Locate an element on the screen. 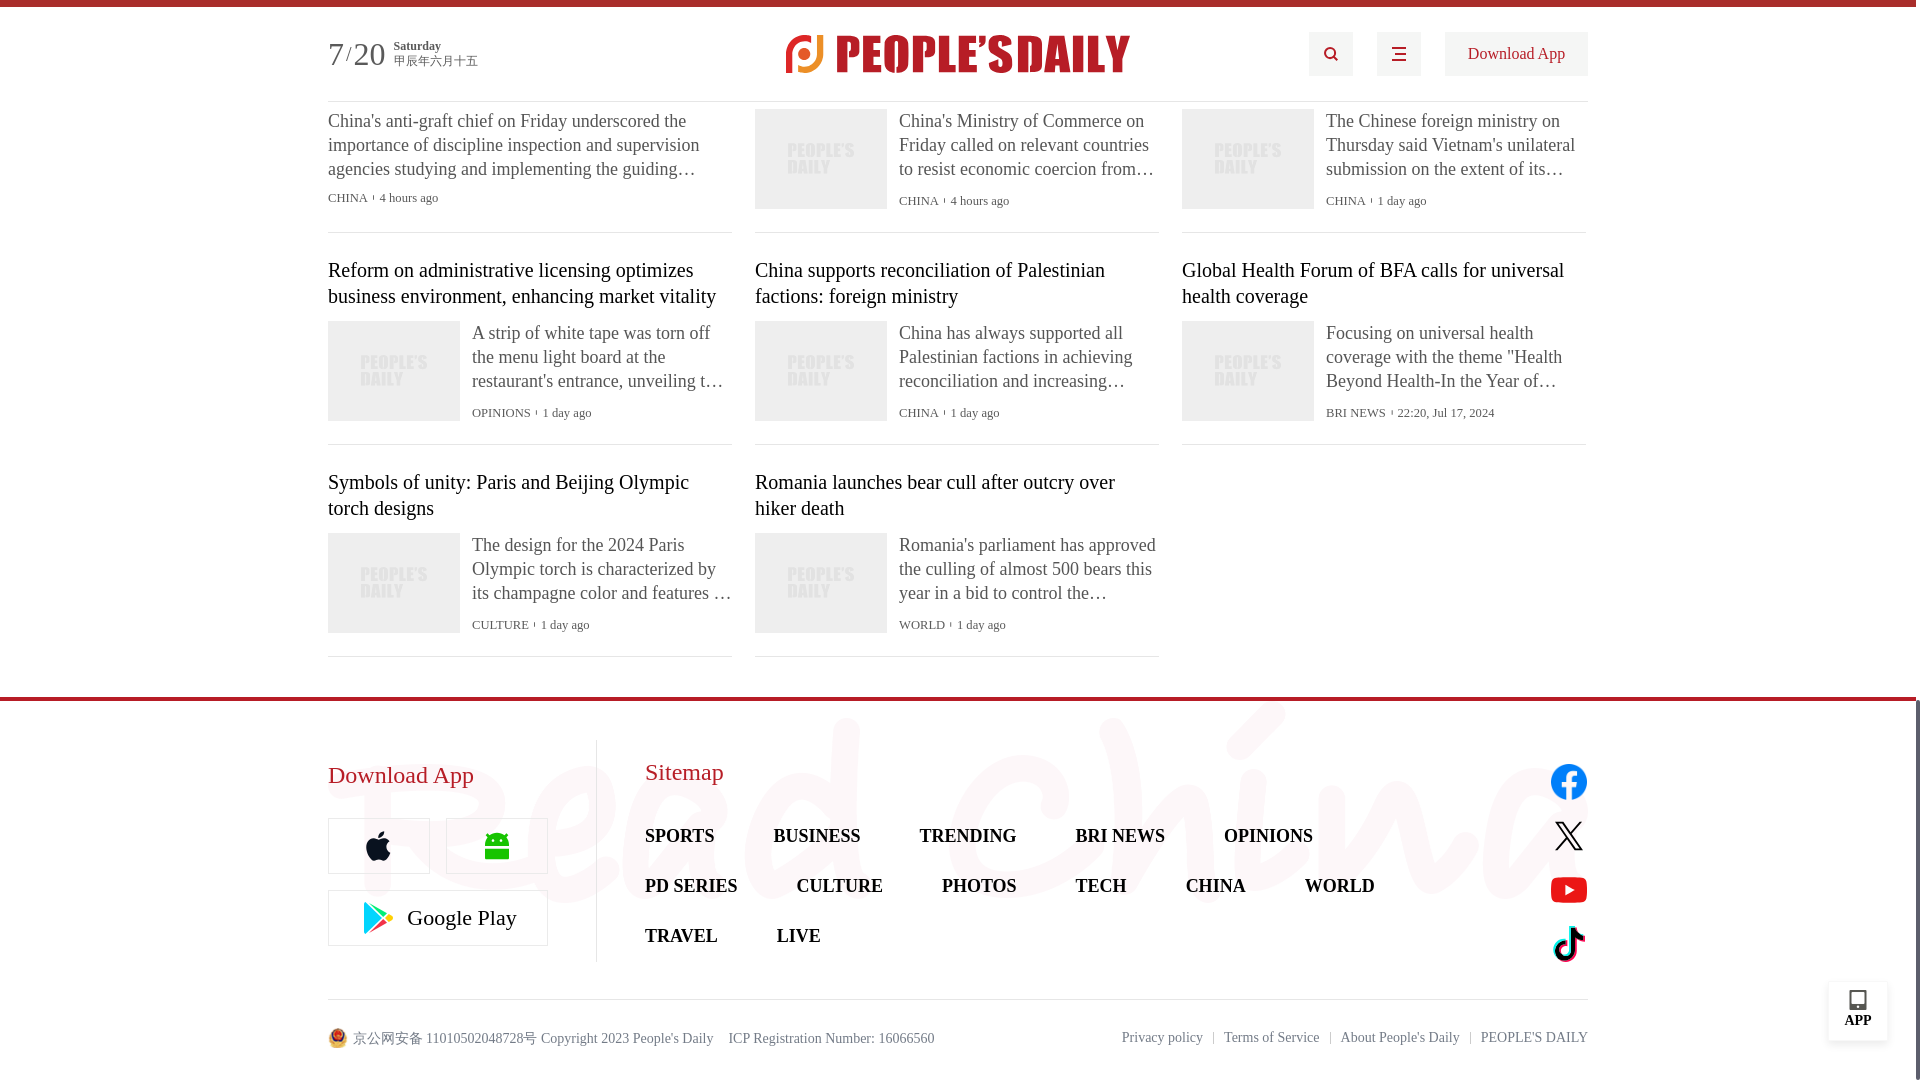 This screenshot has height=1080, width=1920. Google Play is located at coordinates (438, 918).